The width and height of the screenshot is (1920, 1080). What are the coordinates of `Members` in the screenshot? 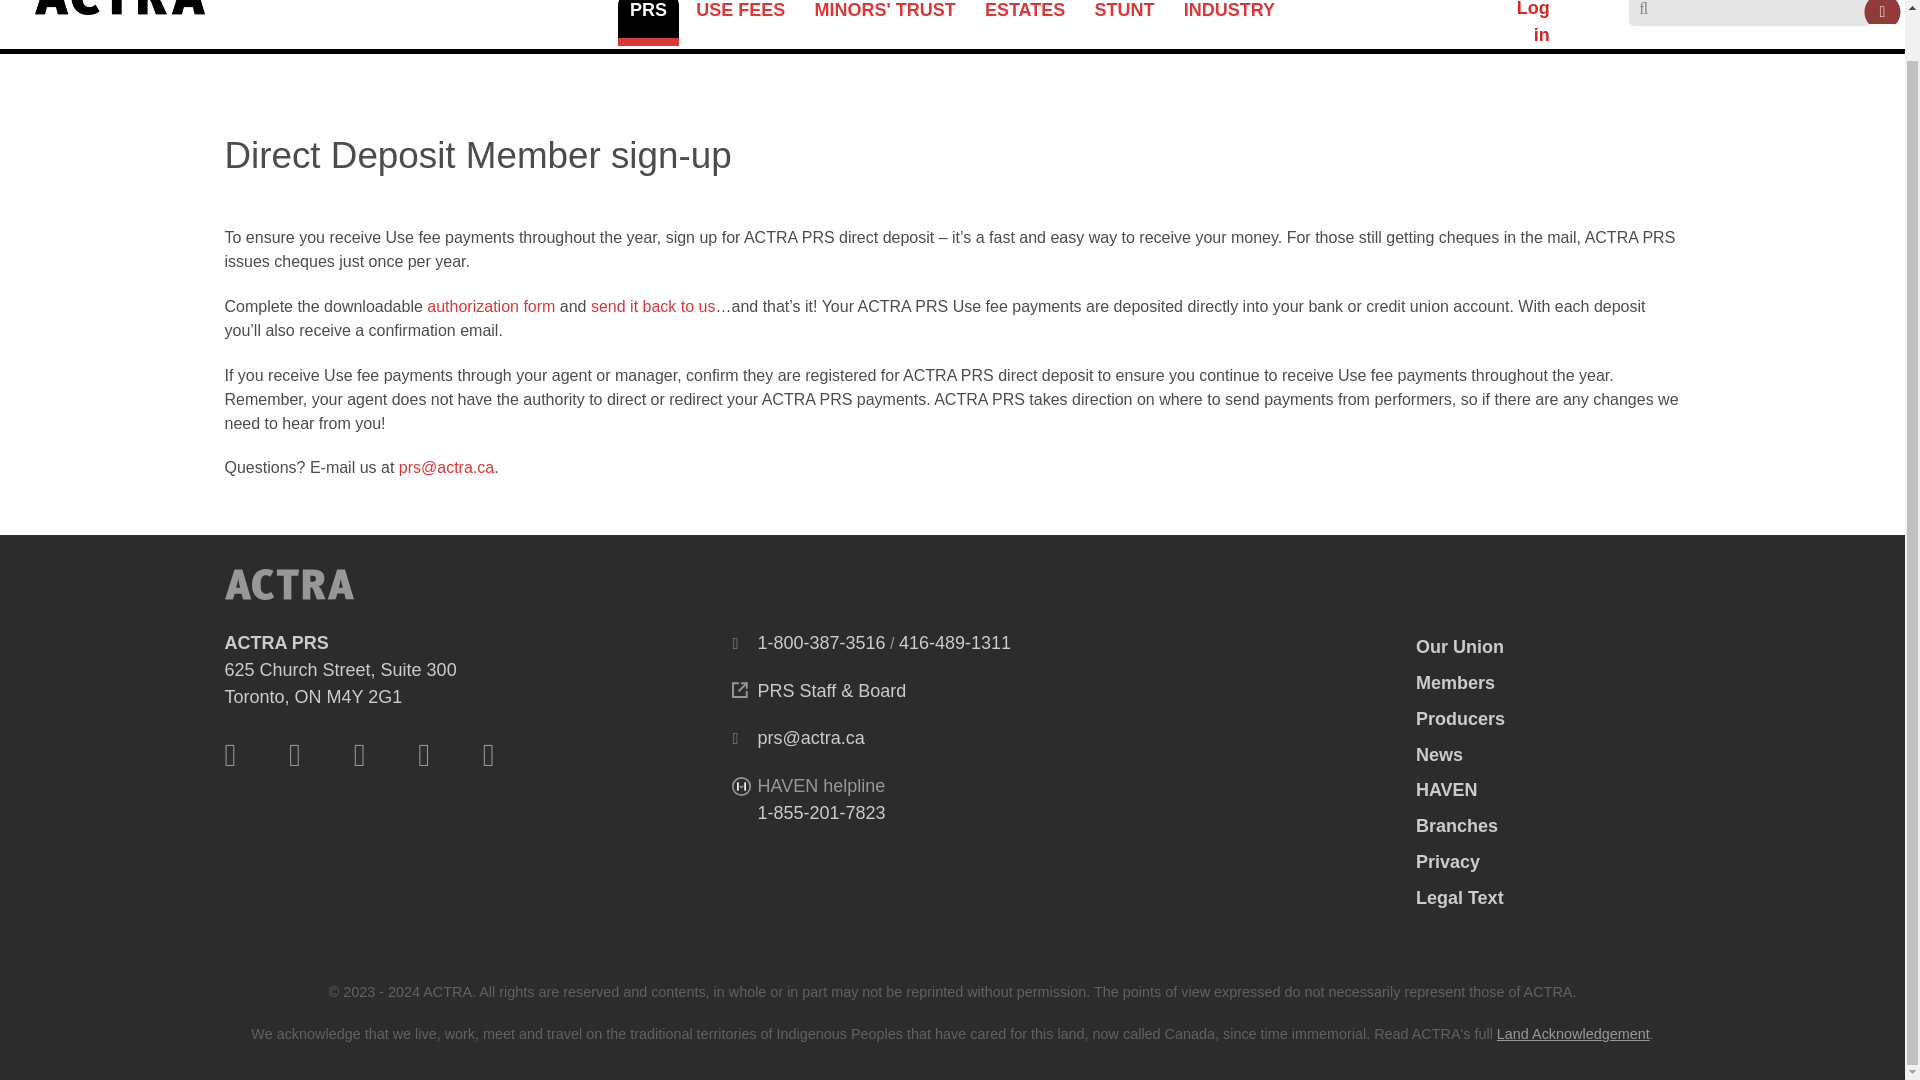 It's located at (1456, 682).